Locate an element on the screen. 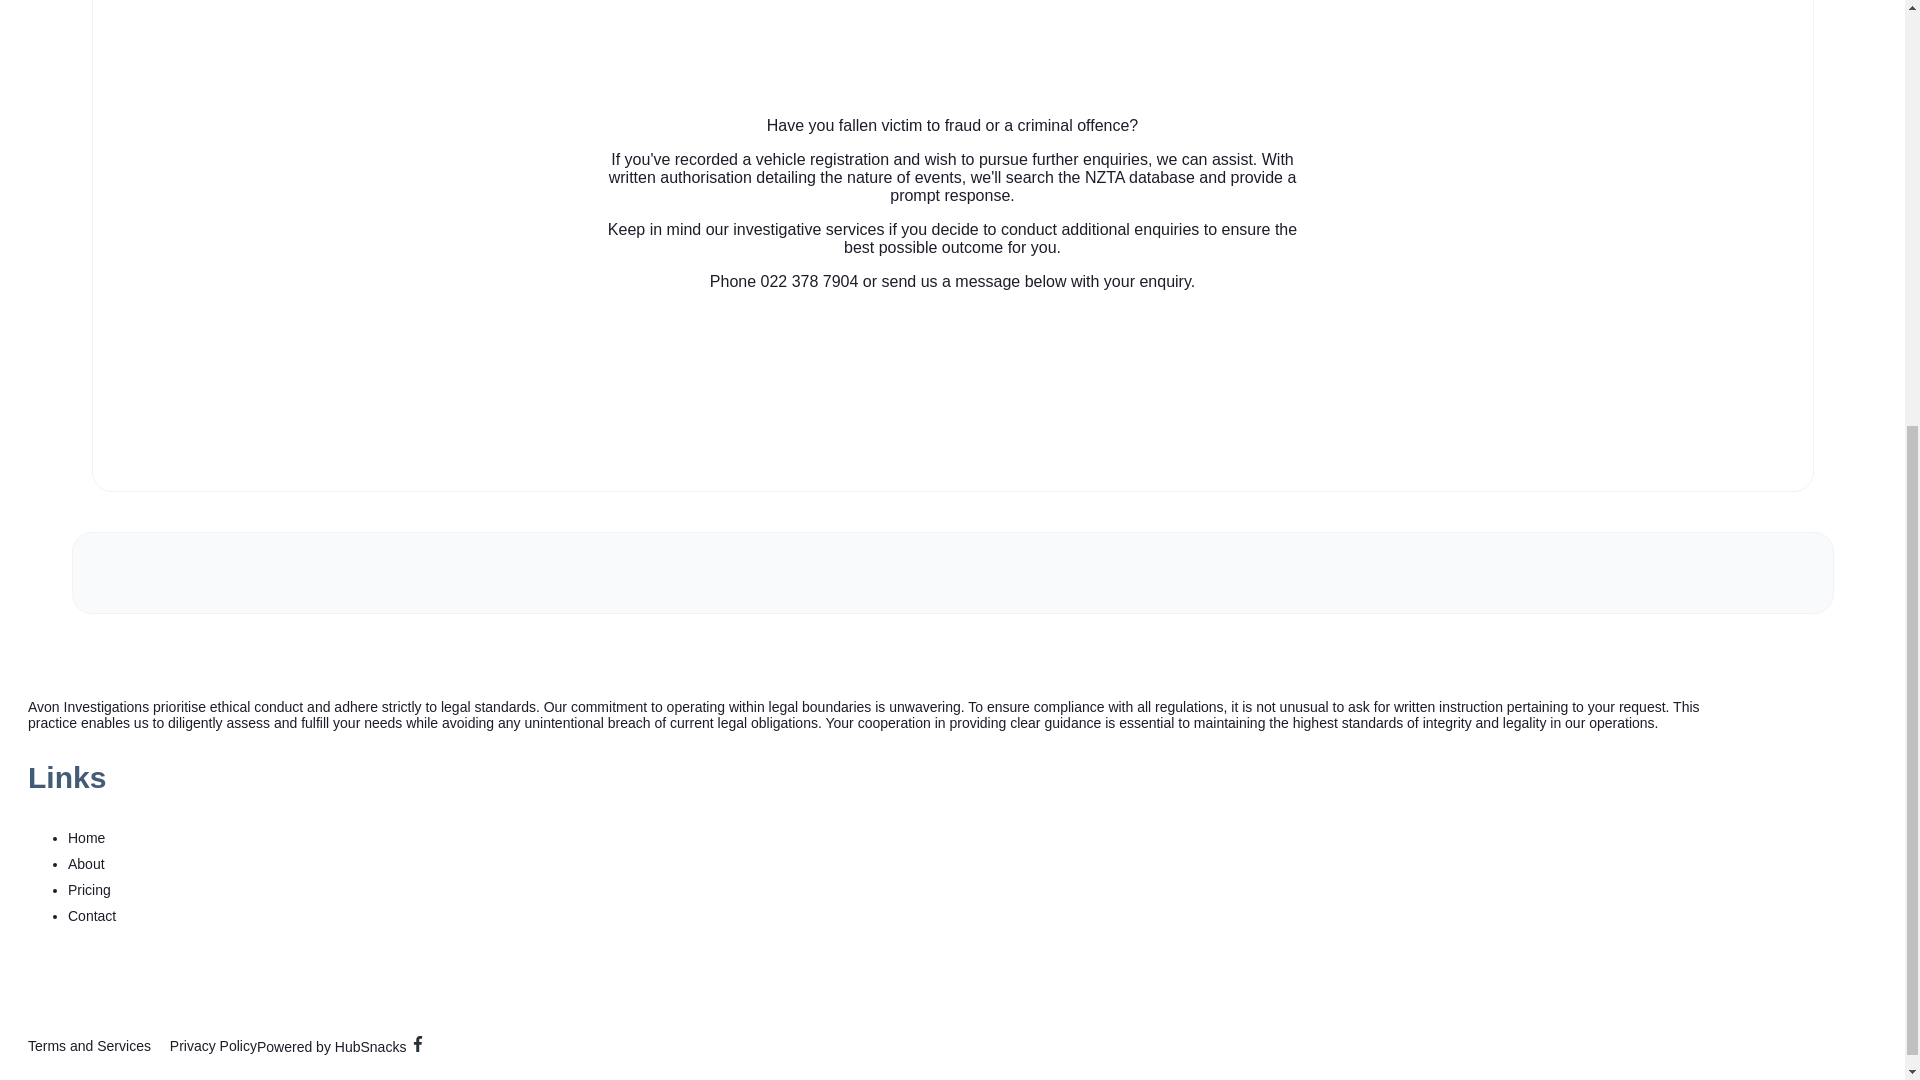  Pricing is located at coordinates (89, 889).